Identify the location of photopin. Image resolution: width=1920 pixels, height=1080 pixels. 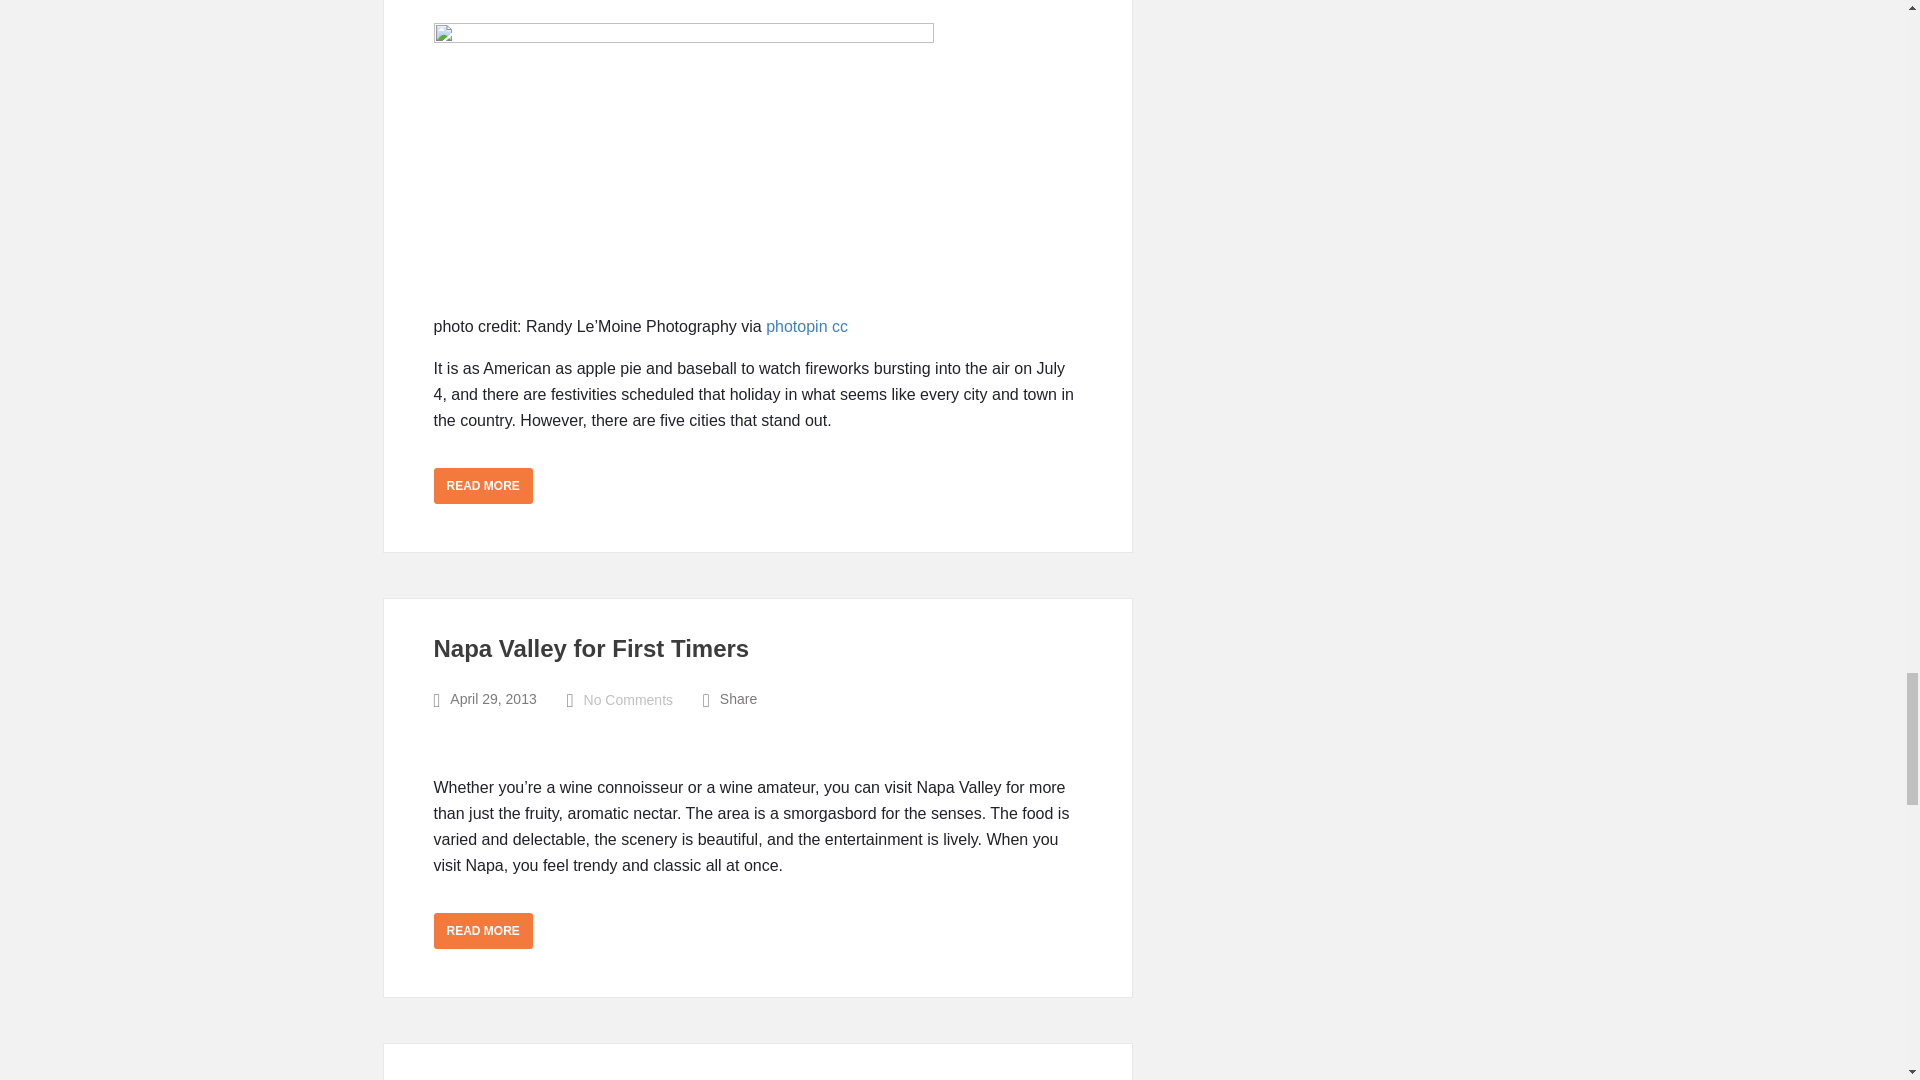
(796, 326).